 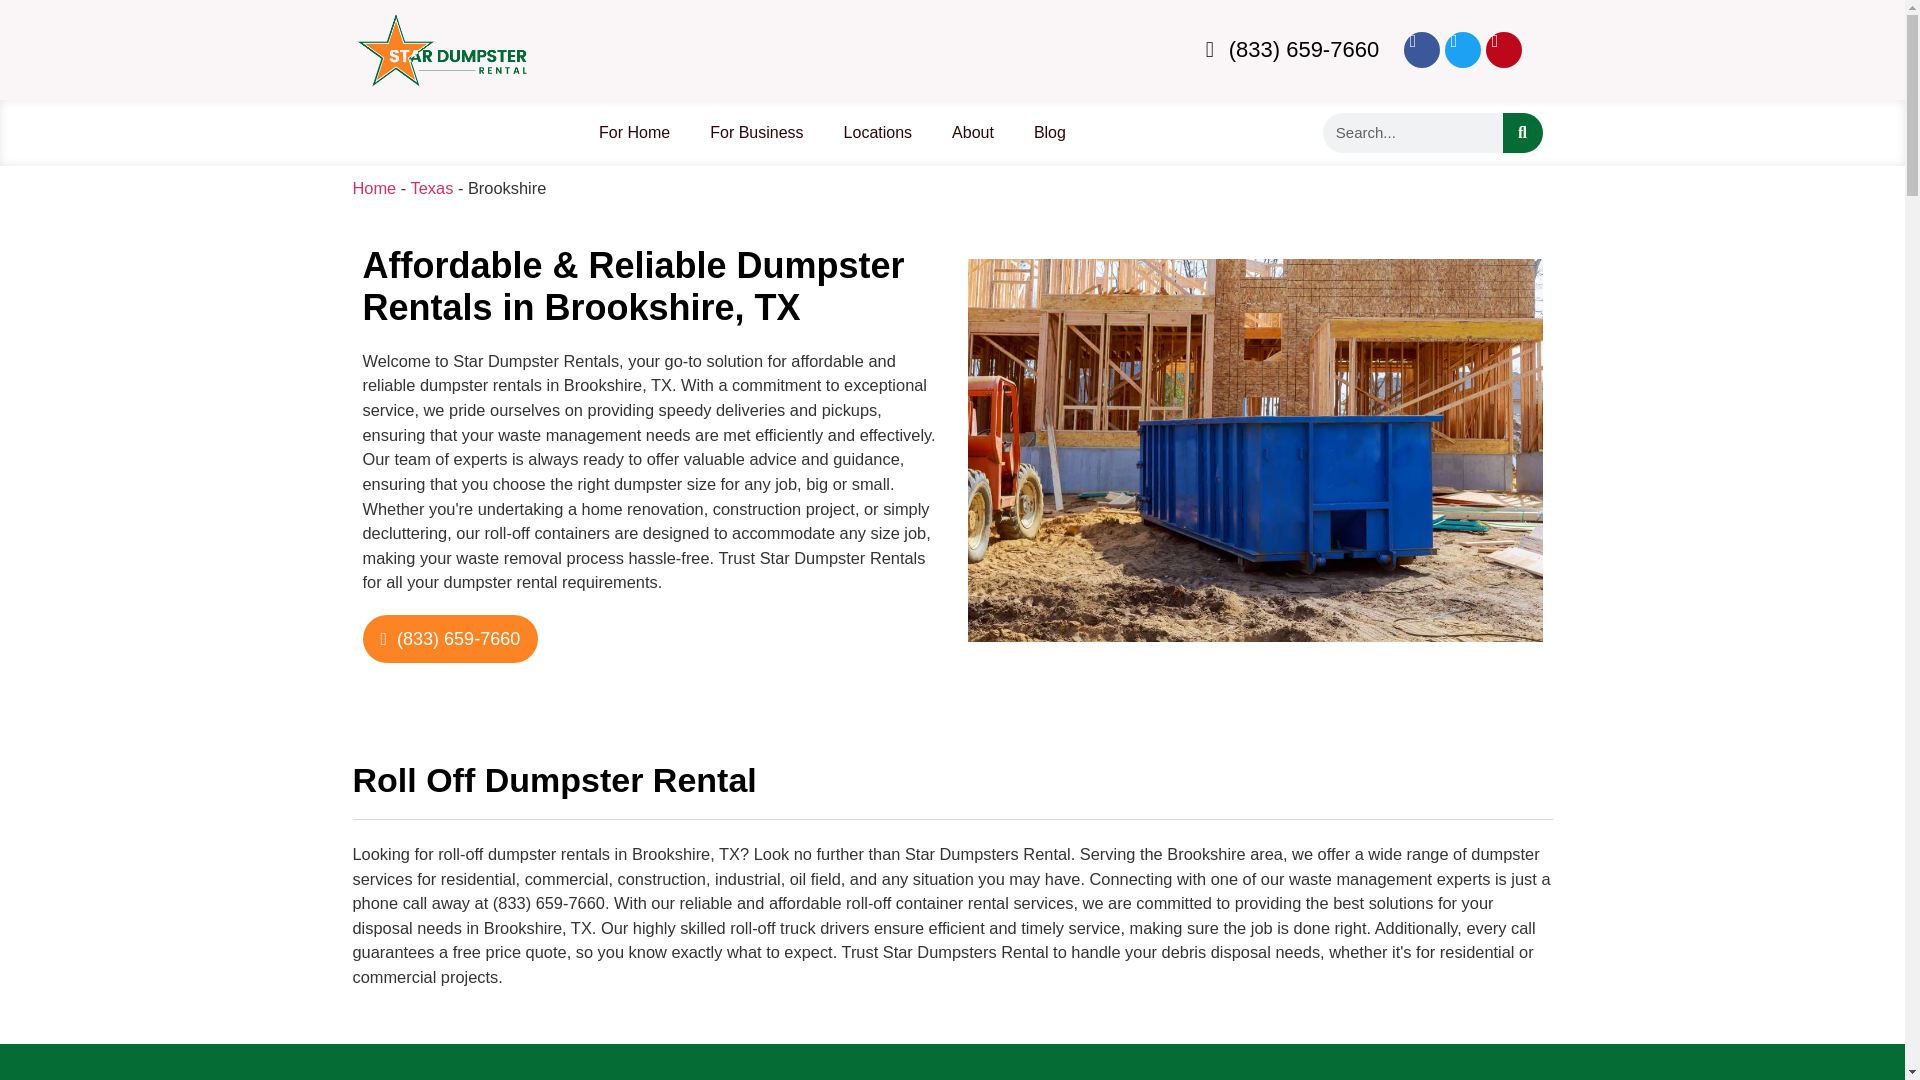 I want to click on For Business, so click(x=756, y=132).